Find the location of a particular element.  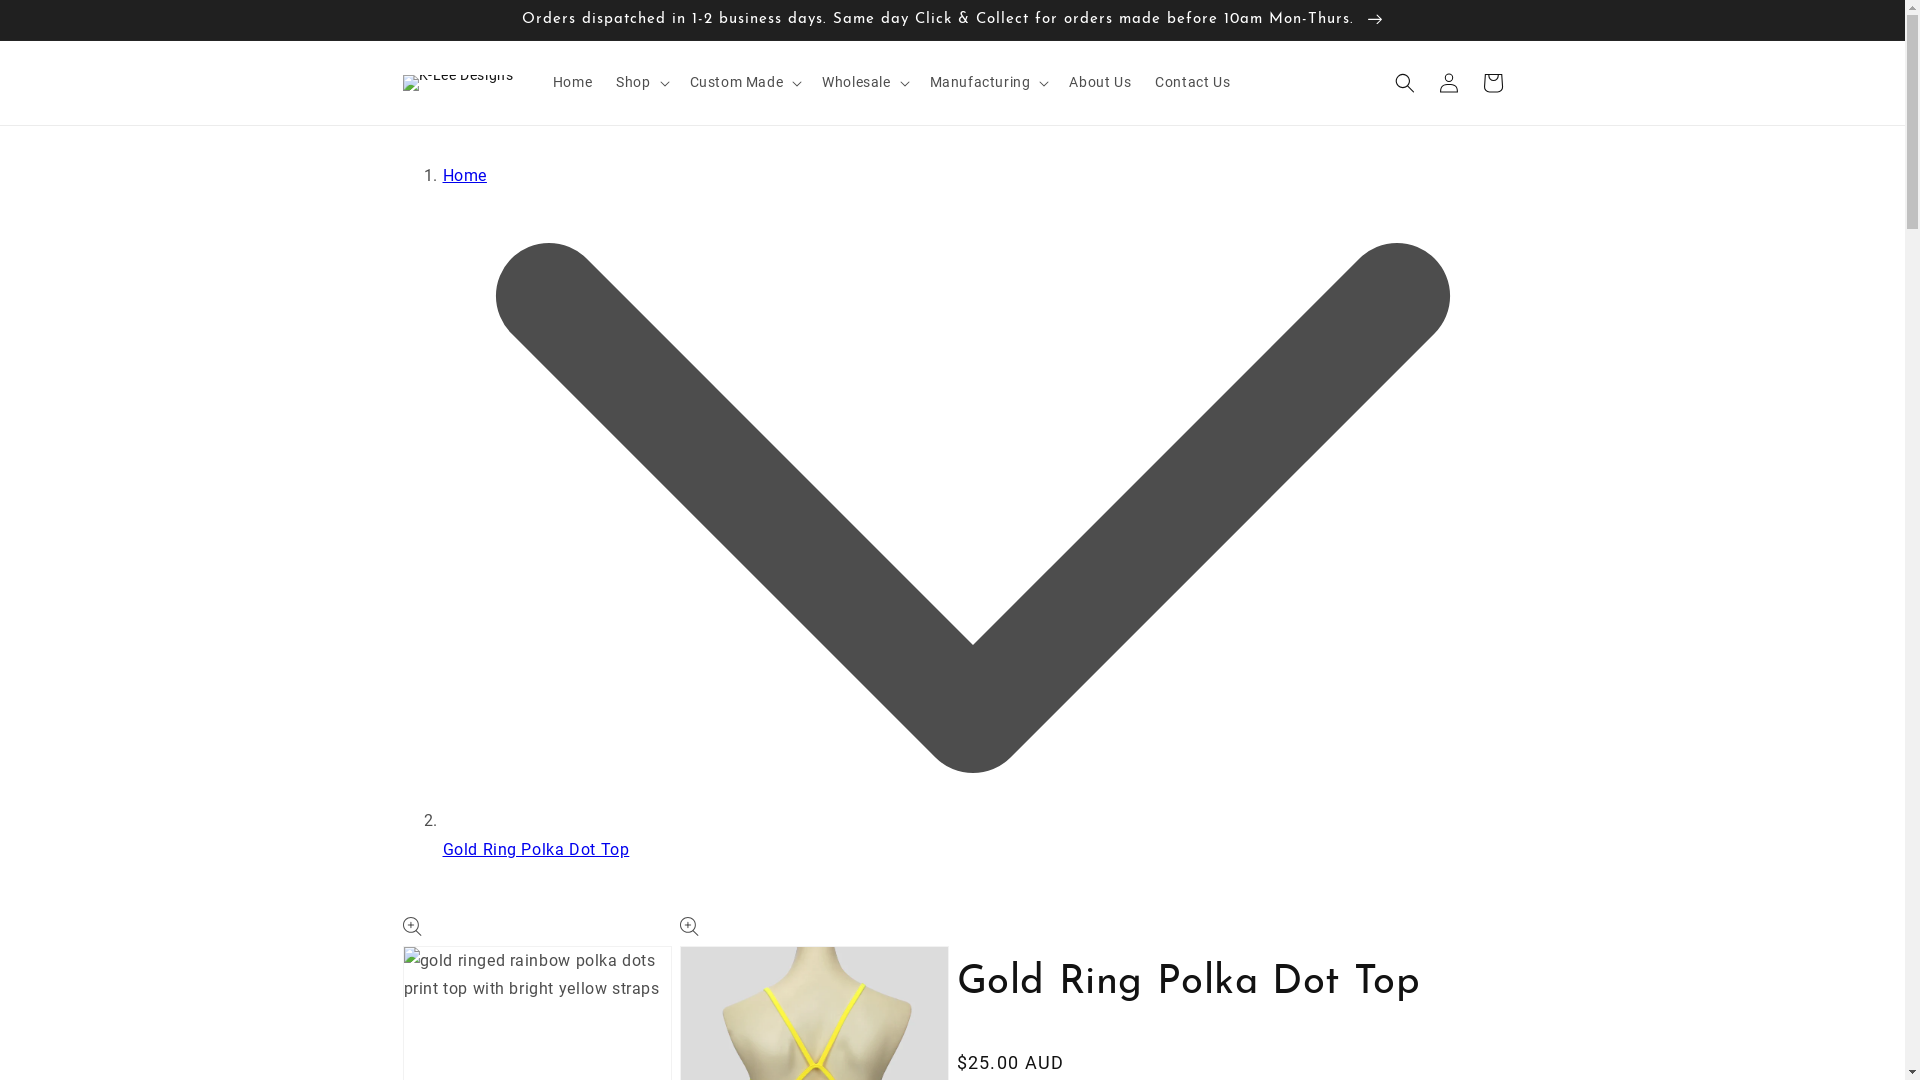

About Us is located at coordinates (1100, 82).